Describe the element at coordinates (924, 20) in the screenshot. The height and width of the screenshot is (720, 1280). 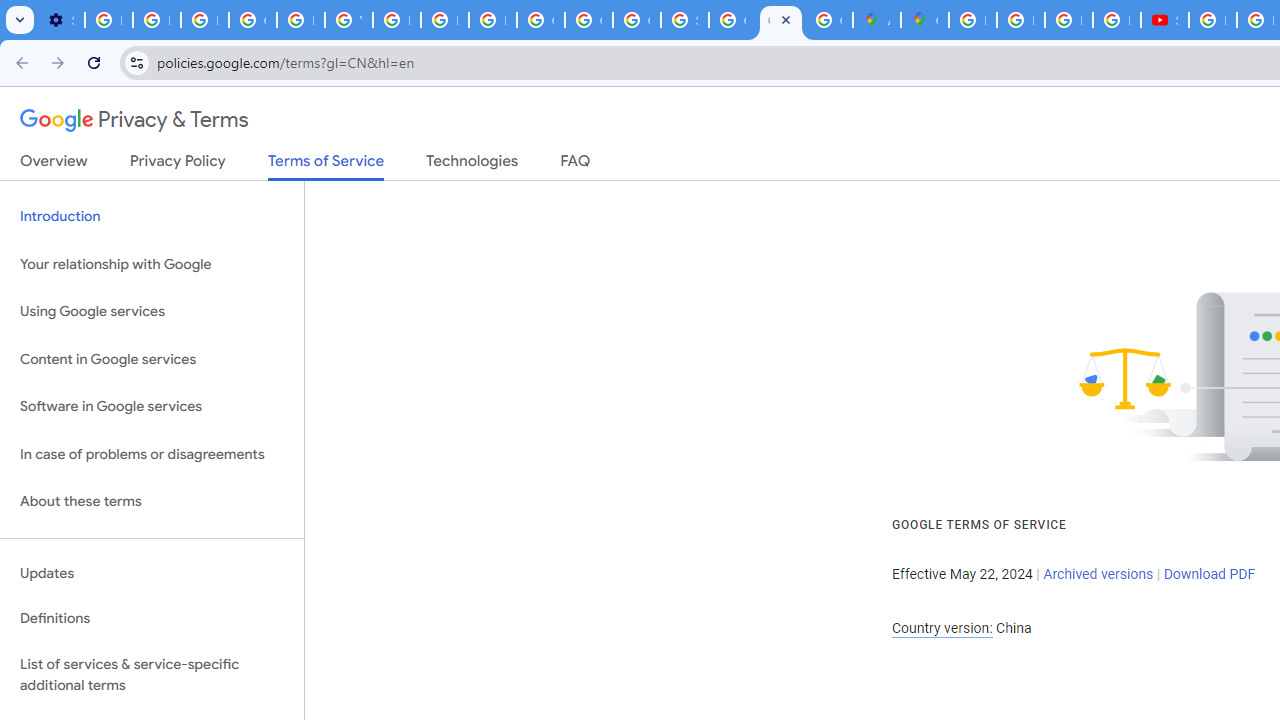
I see `Google Maps` at that location.